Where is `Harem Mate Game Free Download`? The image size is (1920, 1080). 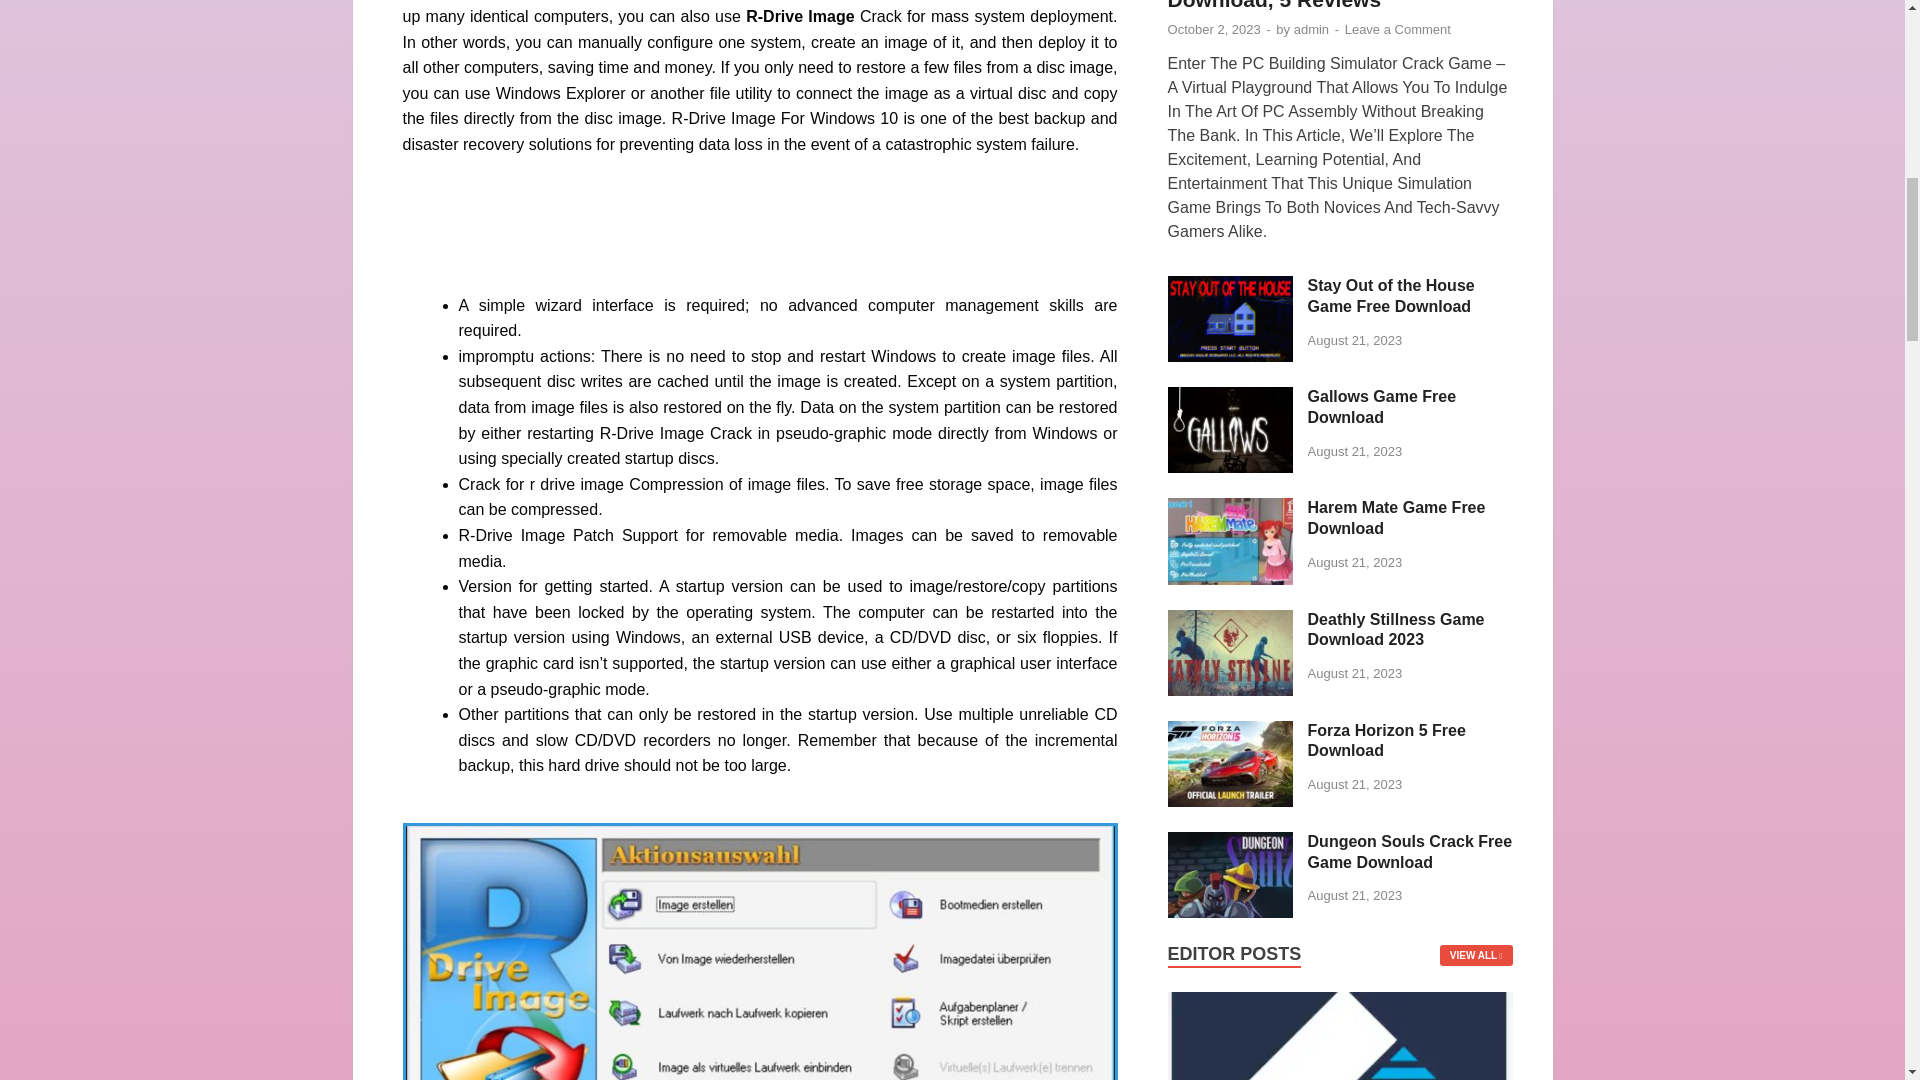 Harem Mate Game Free Download is located at coordinates (1230, 510).